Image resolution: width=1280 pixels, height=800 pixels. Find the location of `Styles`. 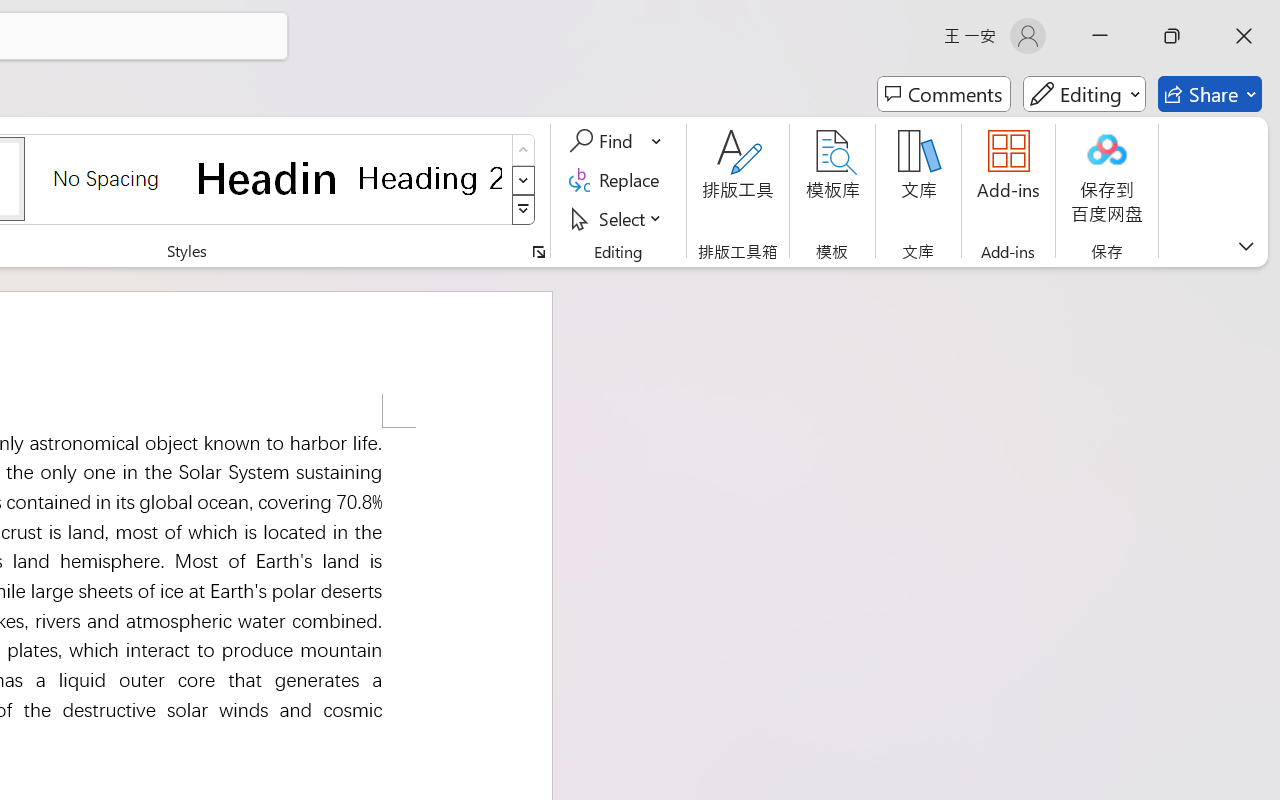

Styles is located at coordinates (524, 210).